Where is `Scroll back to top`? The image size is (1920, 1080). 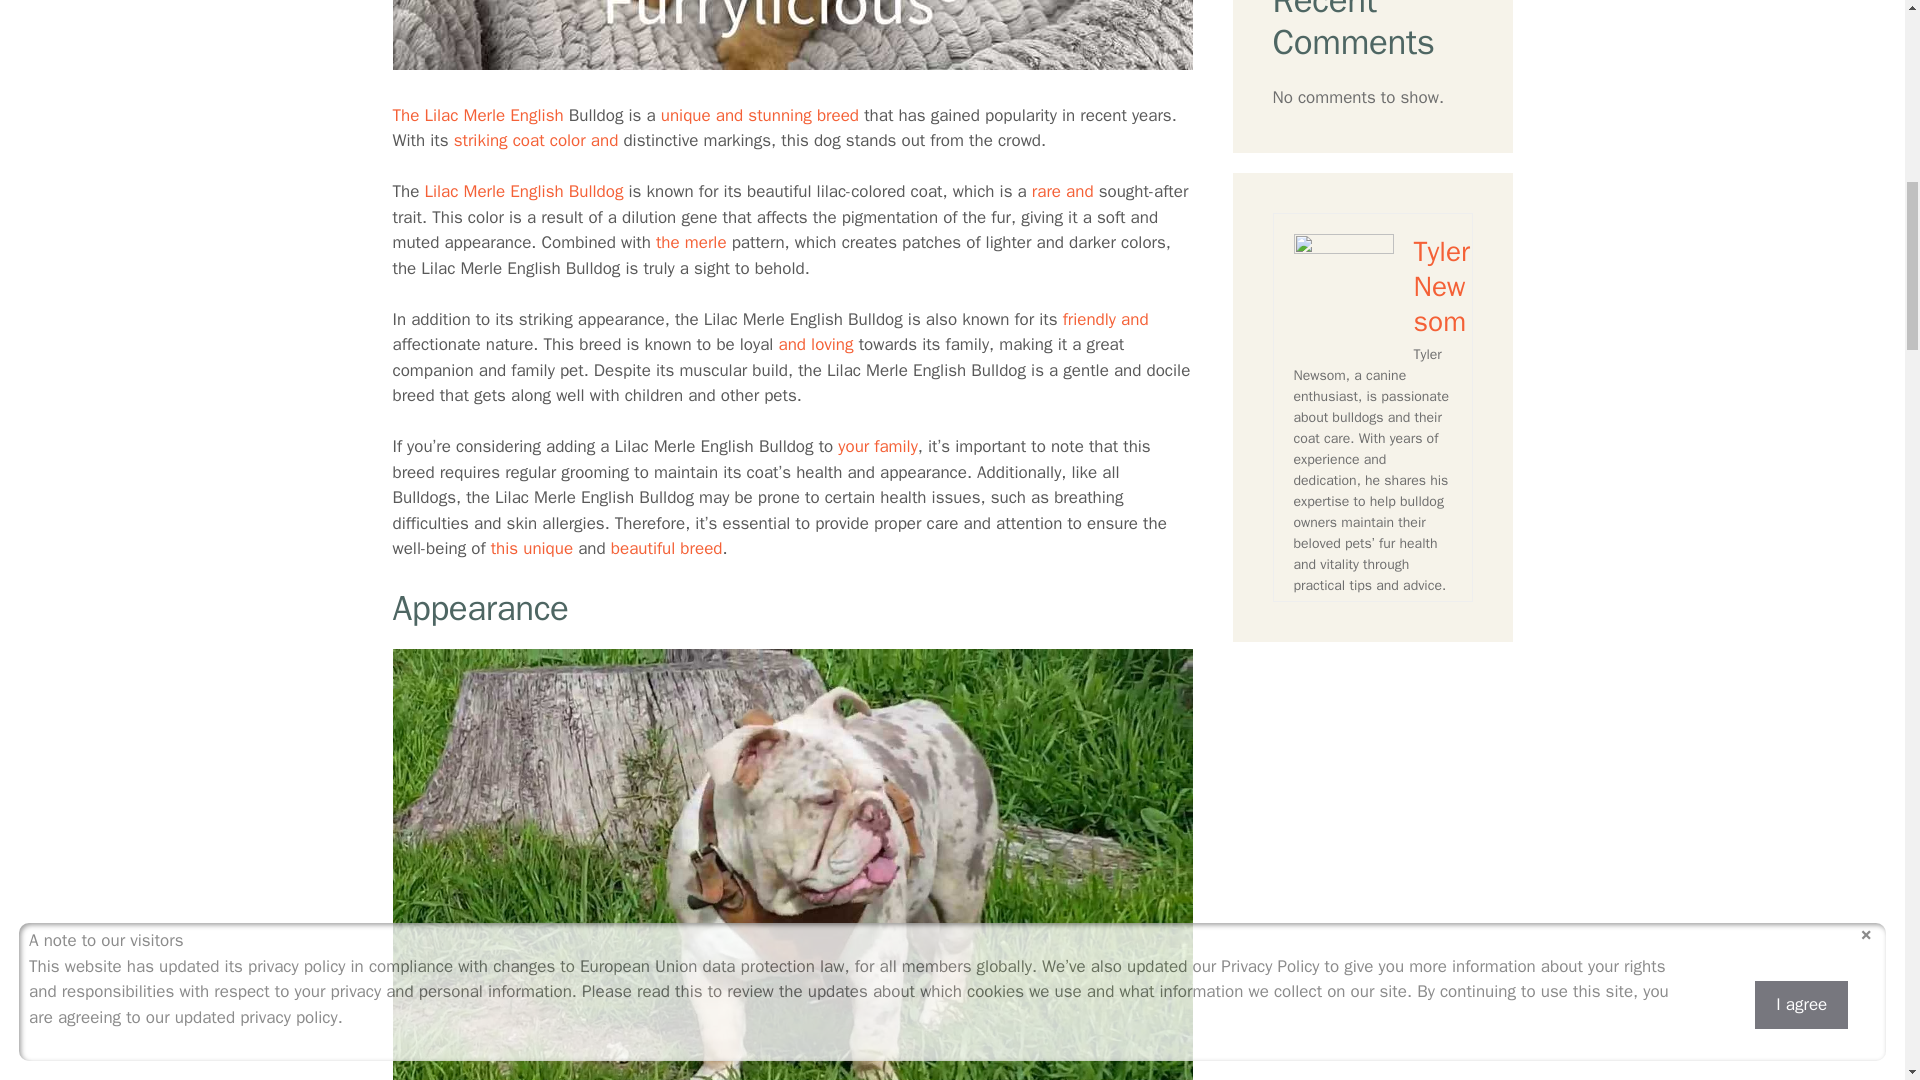 Scroll back to top is located at coordinates (1855, 949).